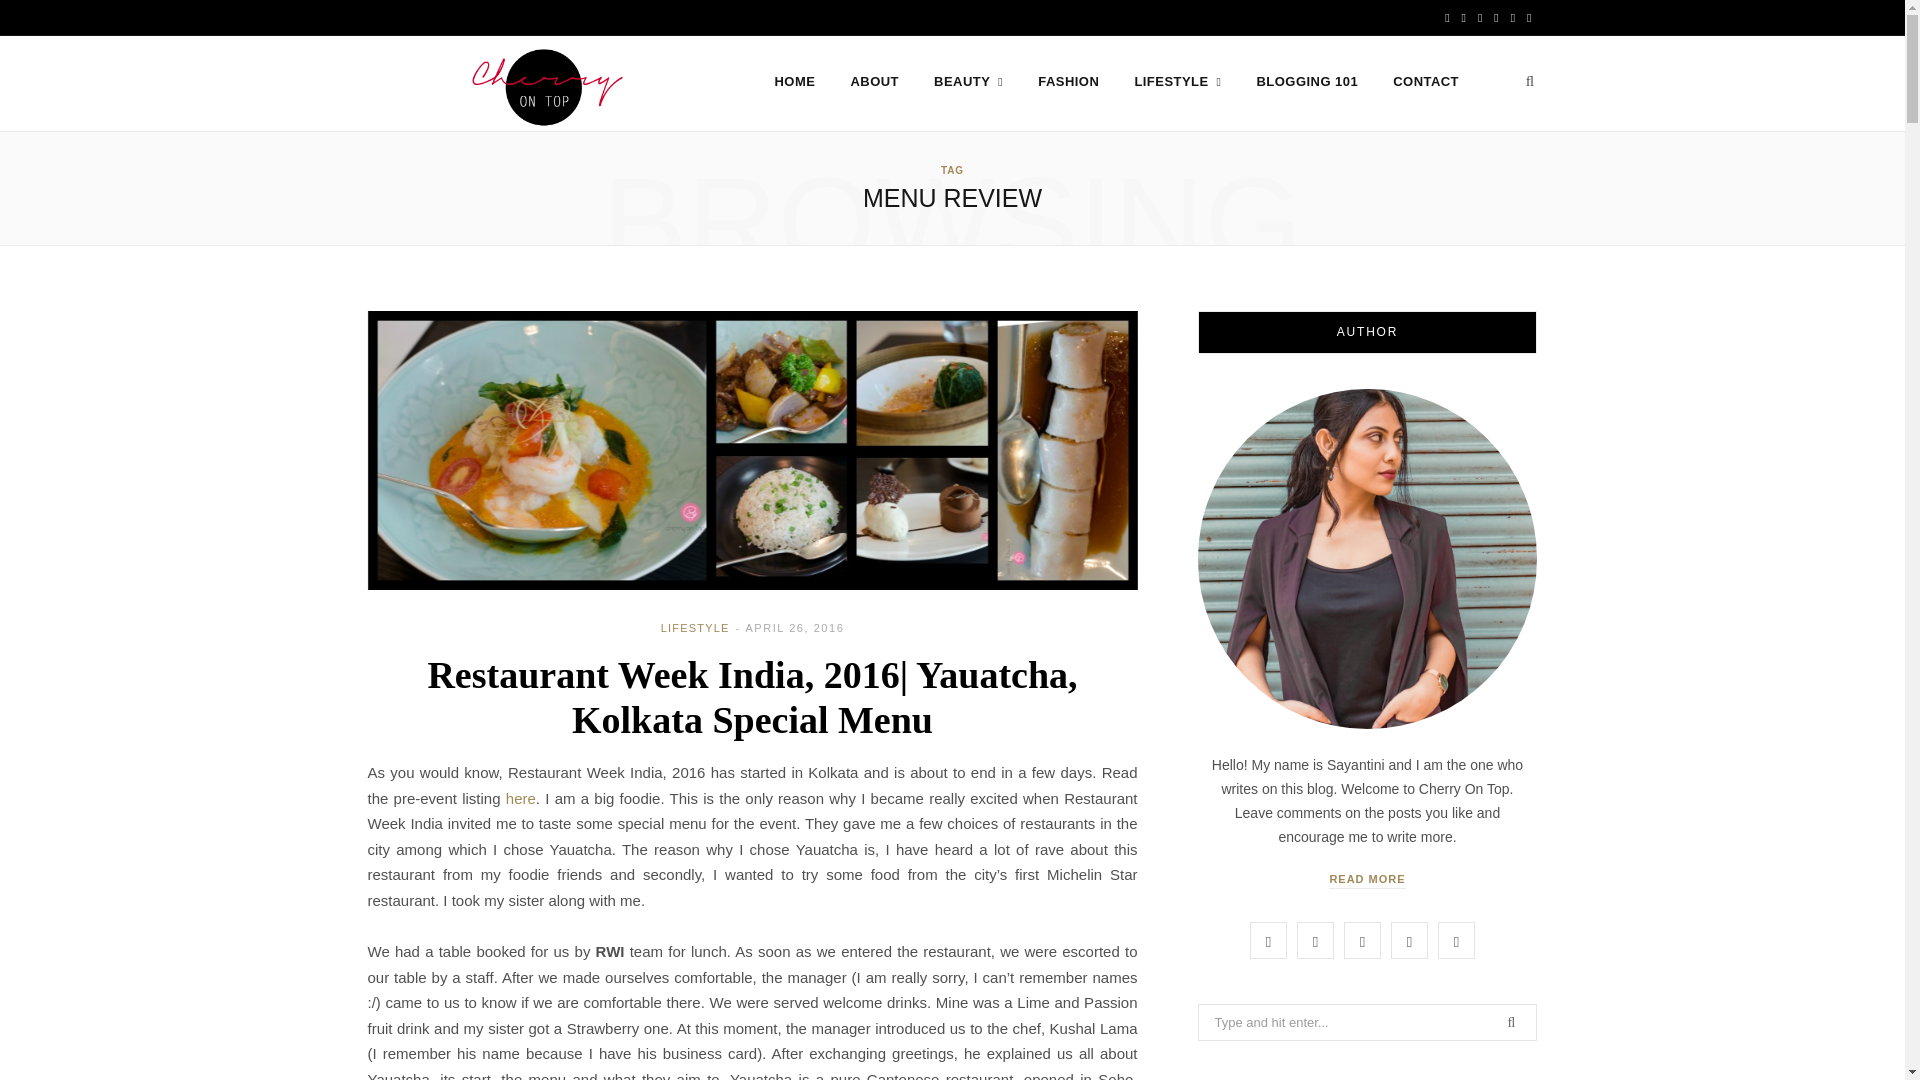 This screenshot has width=1920, height=1080. Describe the element at coordinates (1456, 940) in the screenshot. I see `YouTube` at that location.